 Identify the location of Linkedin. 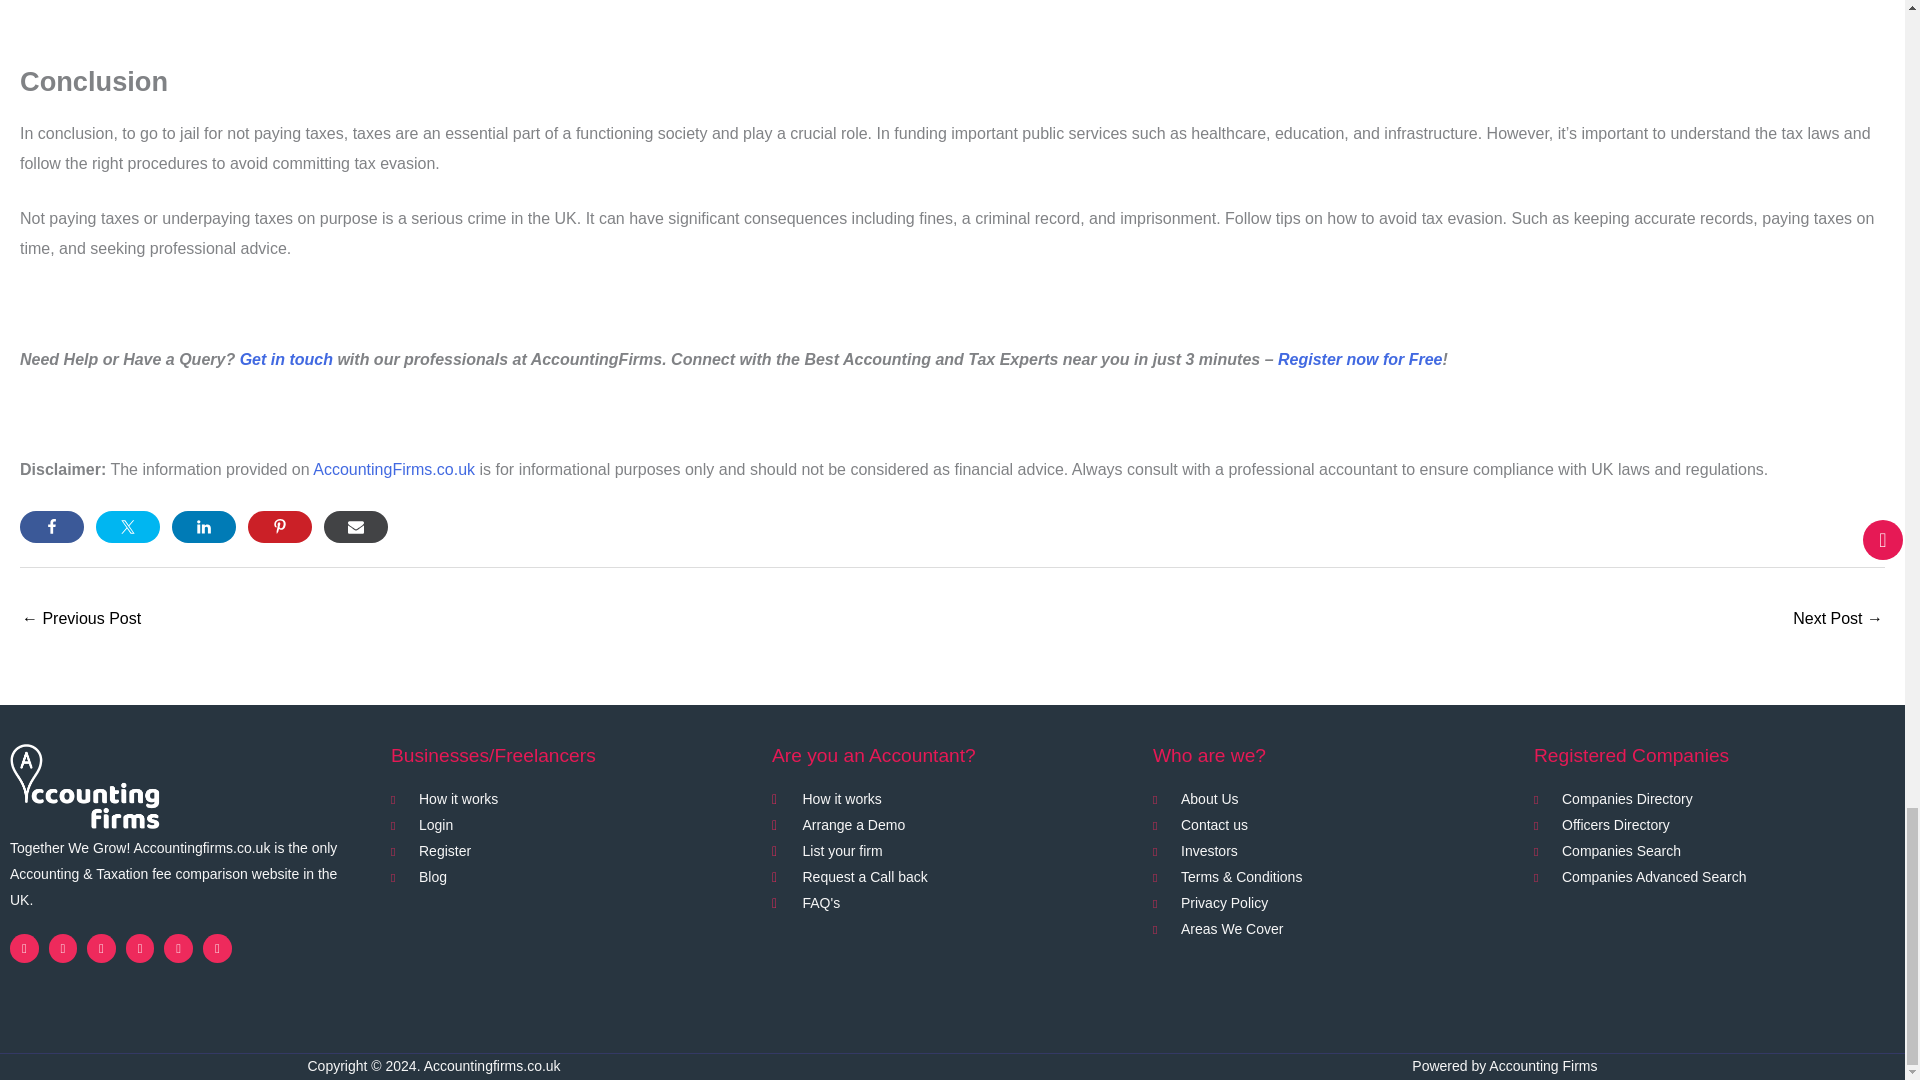
(100, 948).